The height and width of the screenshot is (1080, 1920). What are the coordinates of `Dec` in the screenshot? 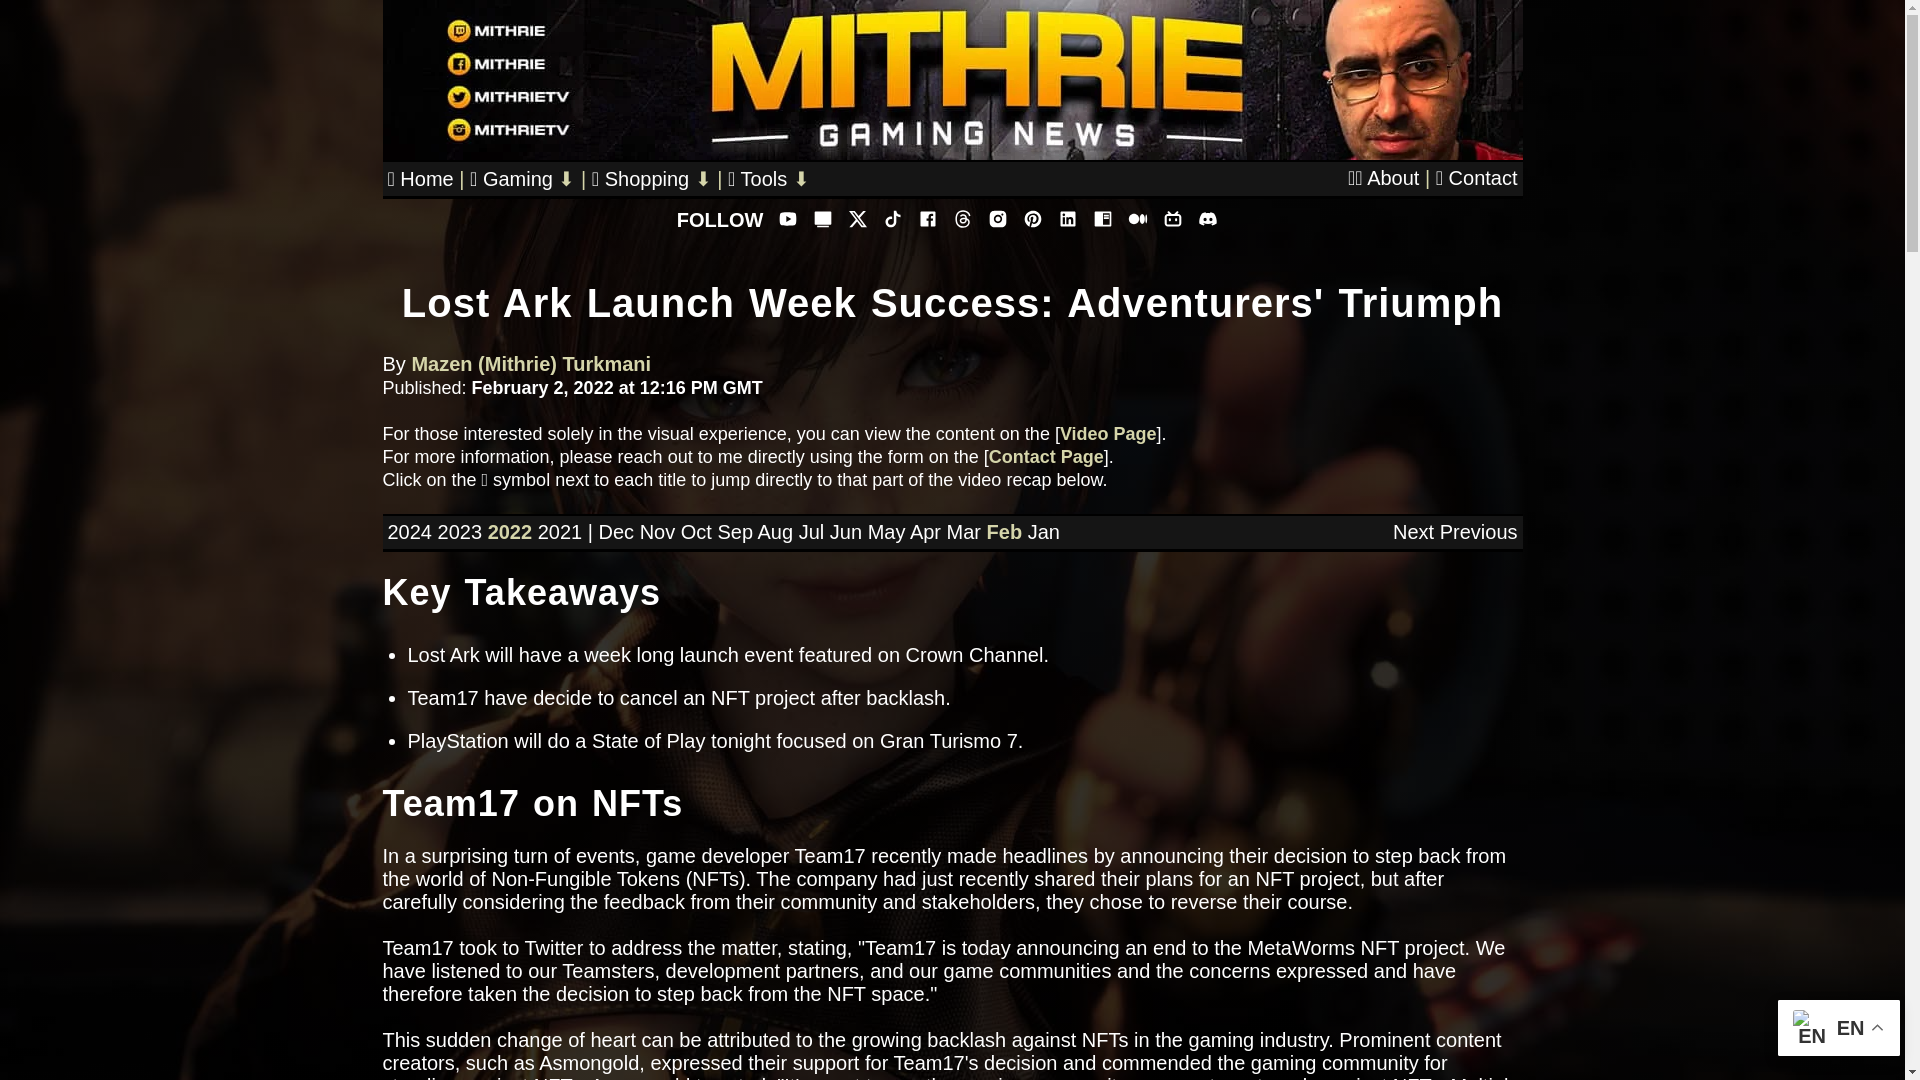 It's located at (615, 532).